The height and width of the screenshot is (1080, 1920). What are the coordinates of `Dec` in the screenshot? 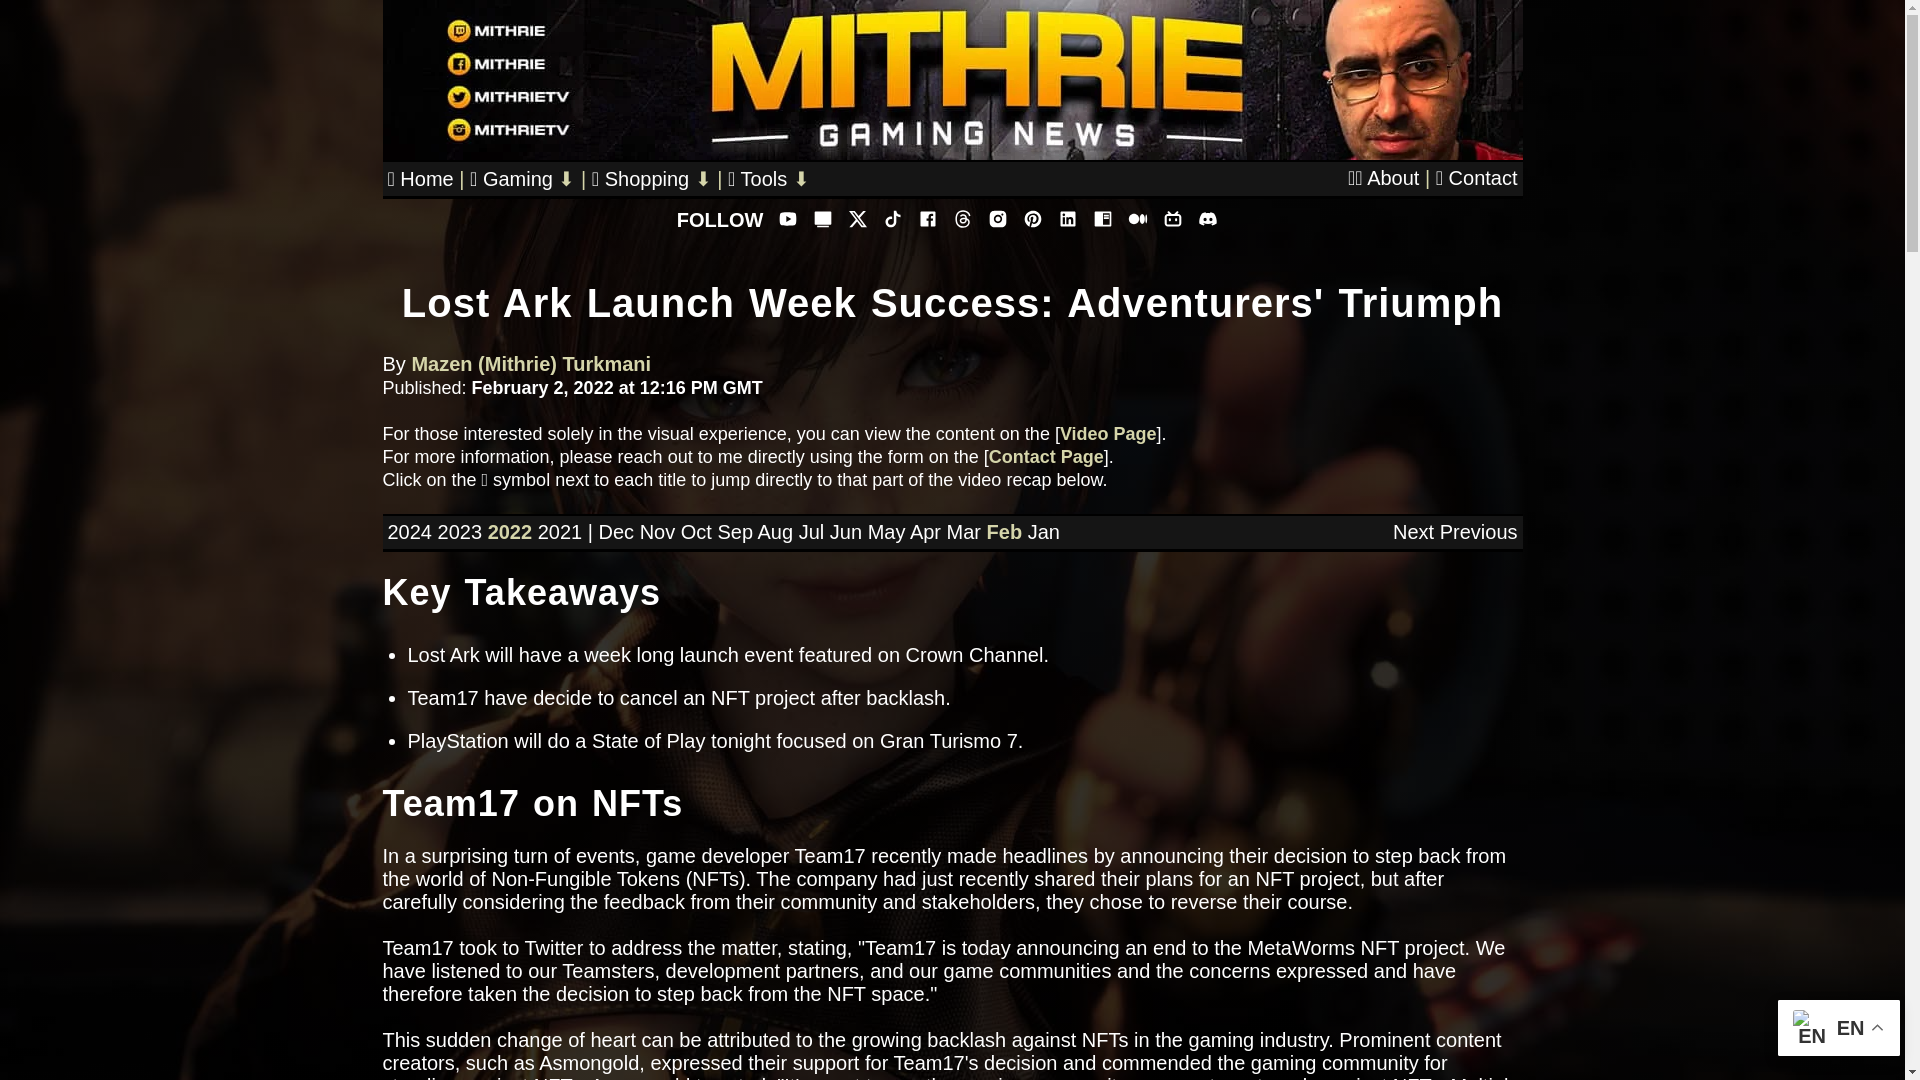 It's located at (615, 532).